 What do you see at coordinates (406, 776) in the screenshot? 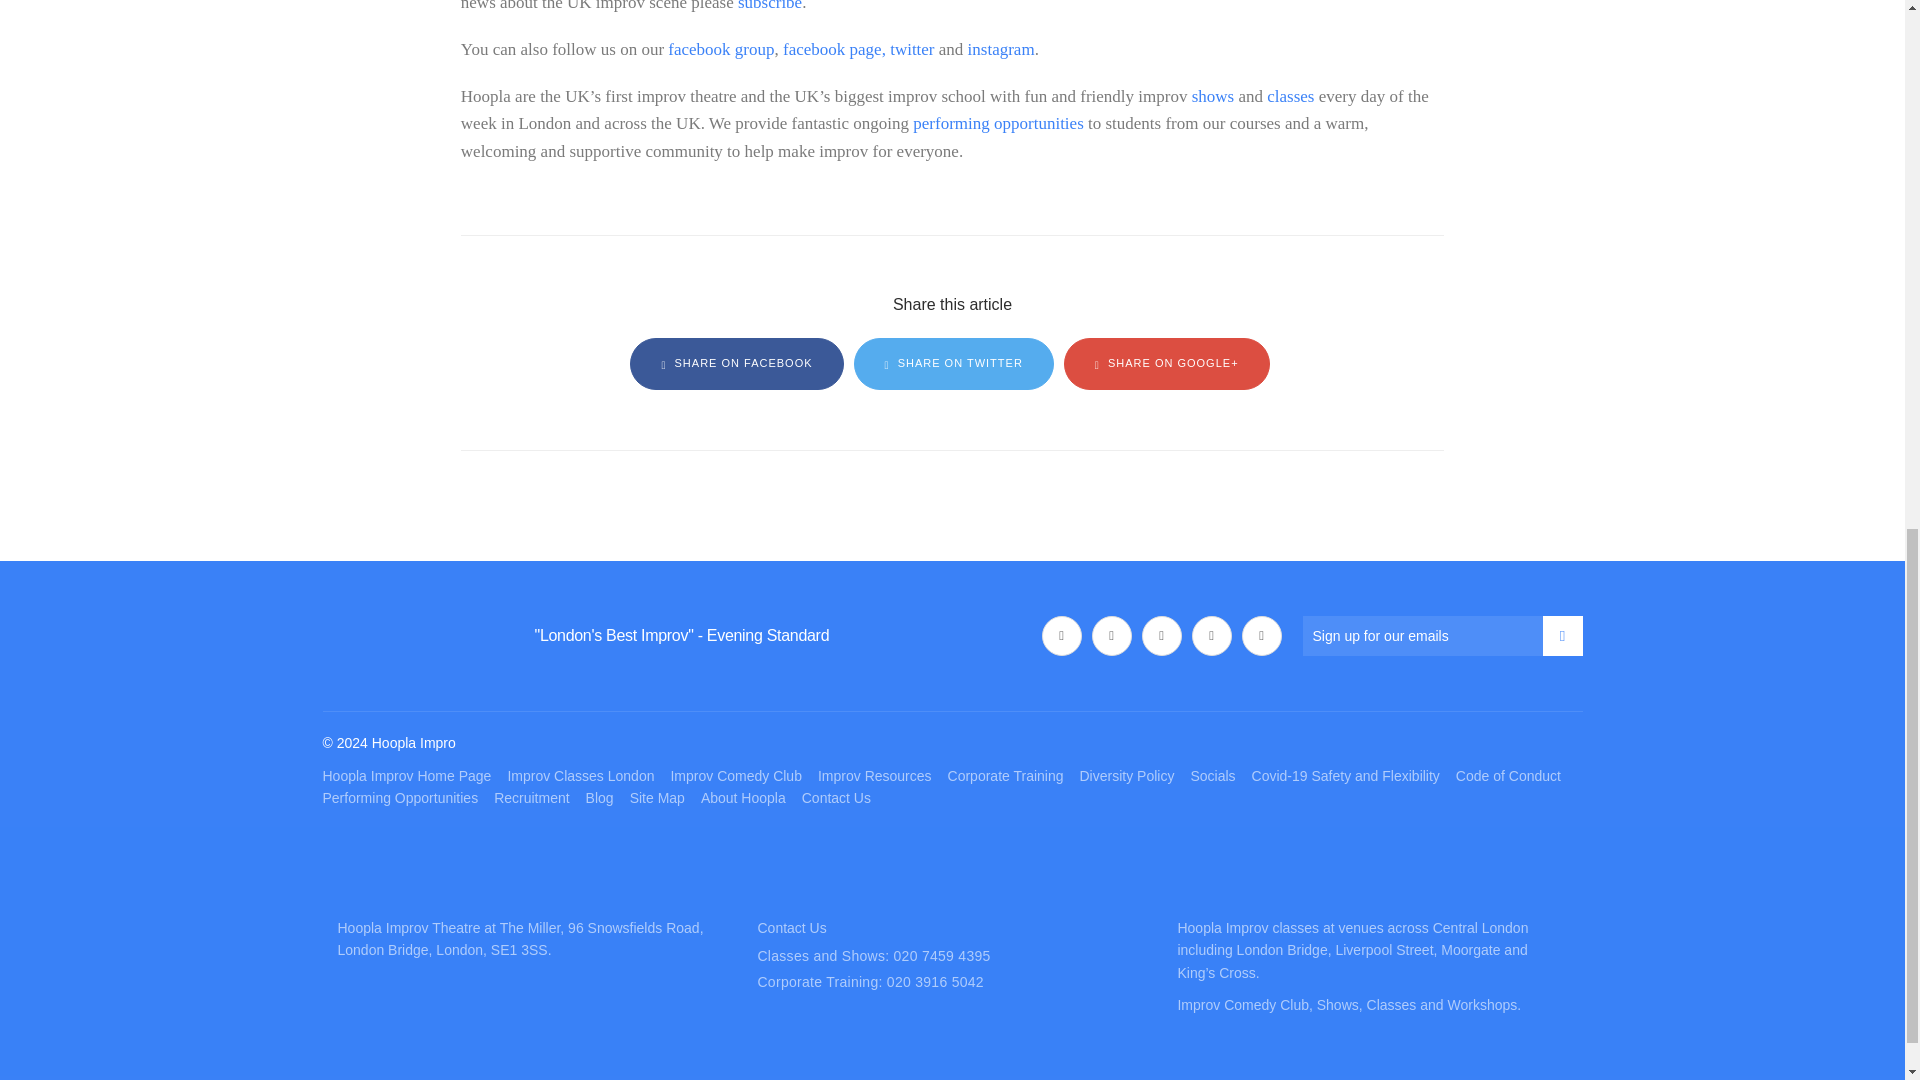
I see `Hoopla Improv Home Page` at bounding box center [406, 776].